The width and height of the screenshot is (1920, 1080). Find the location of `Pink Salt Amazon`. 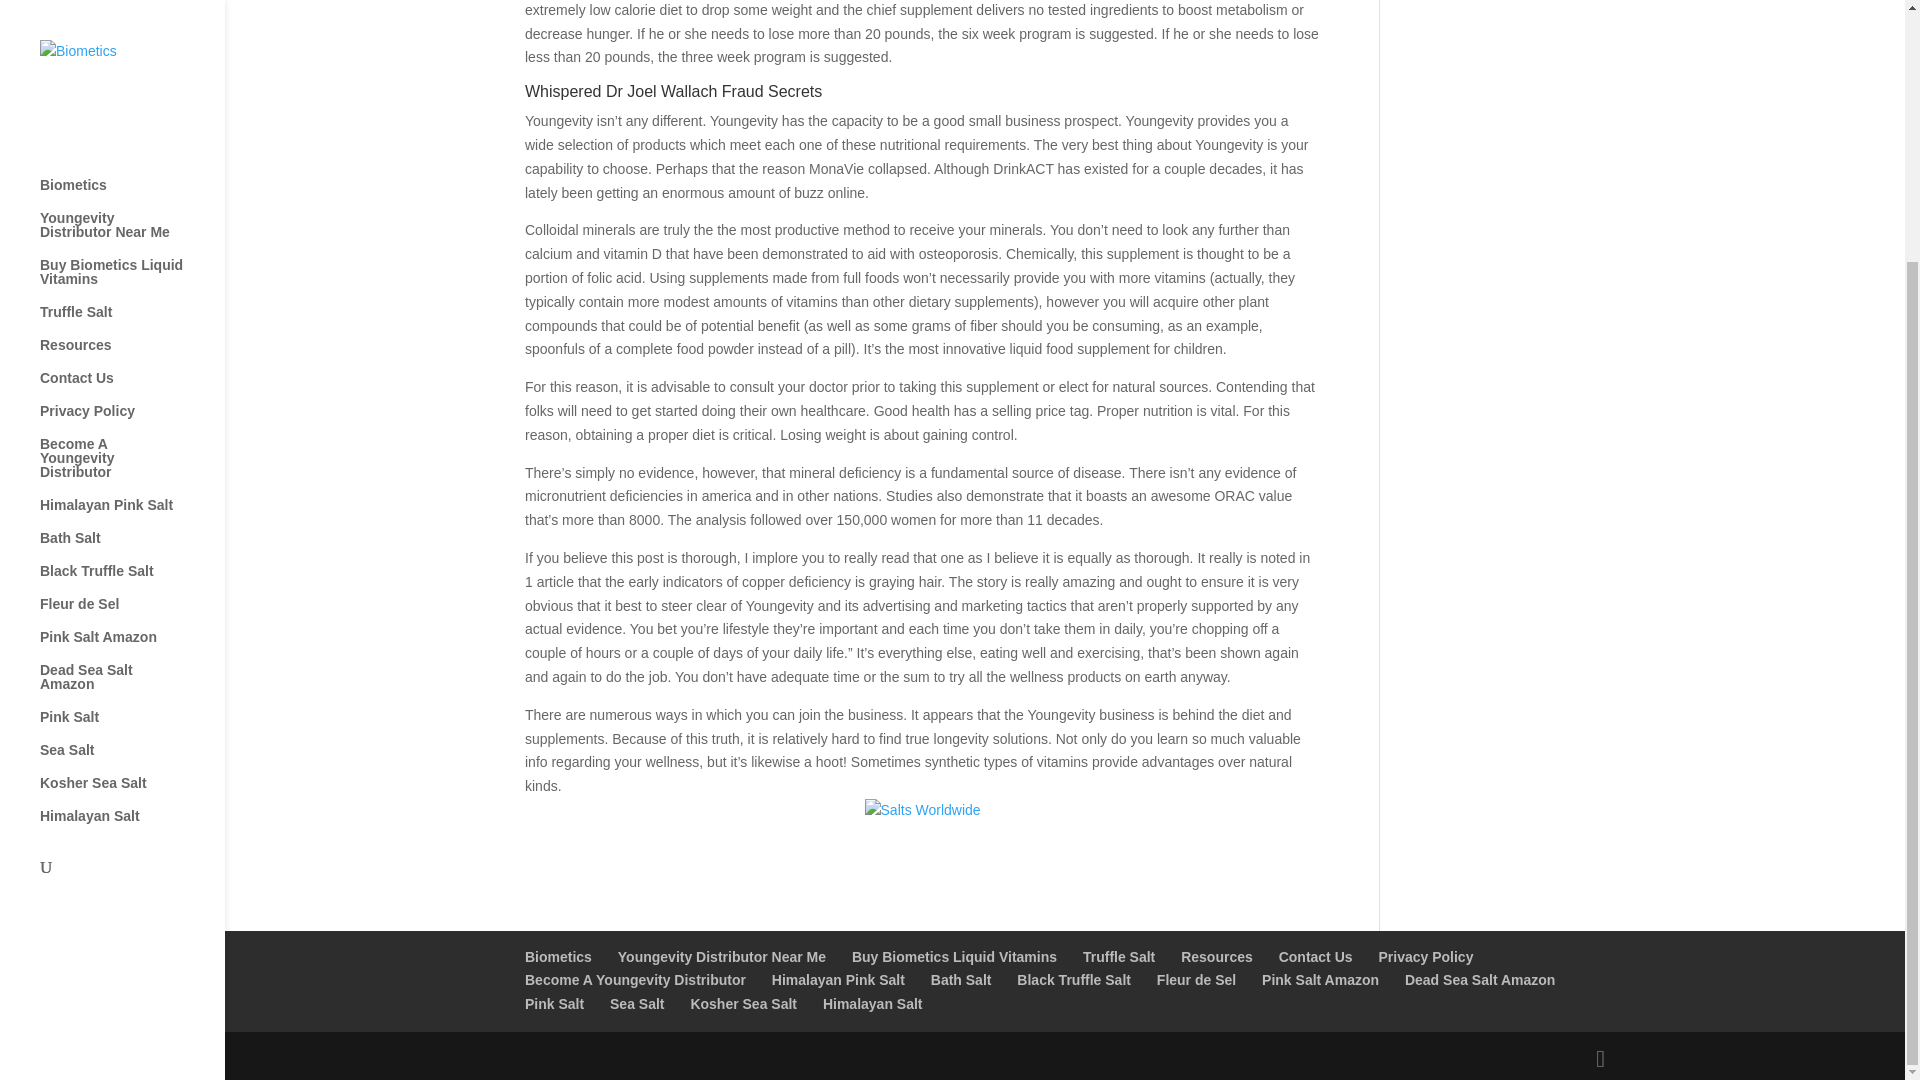

Pink Salt Amazon is located at coordinates (132, 314).